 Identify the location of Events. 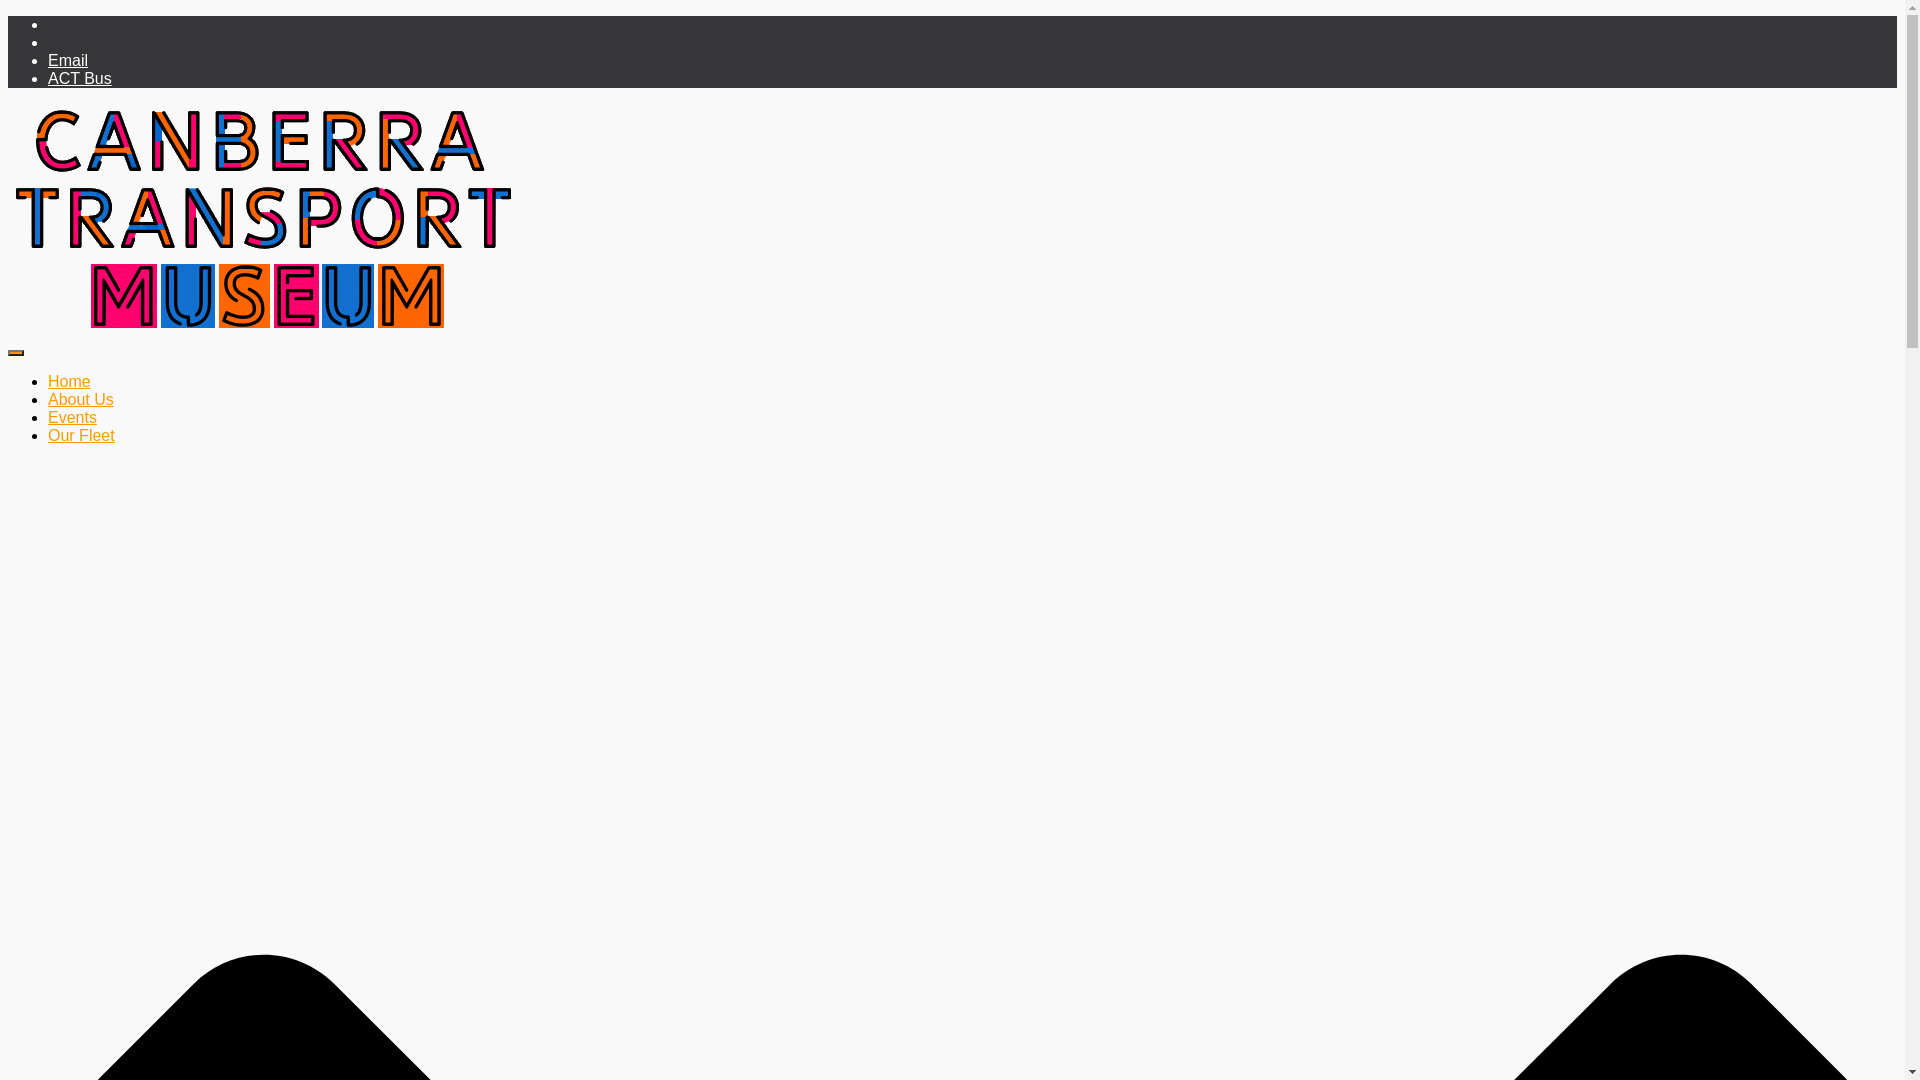
(72, 418).